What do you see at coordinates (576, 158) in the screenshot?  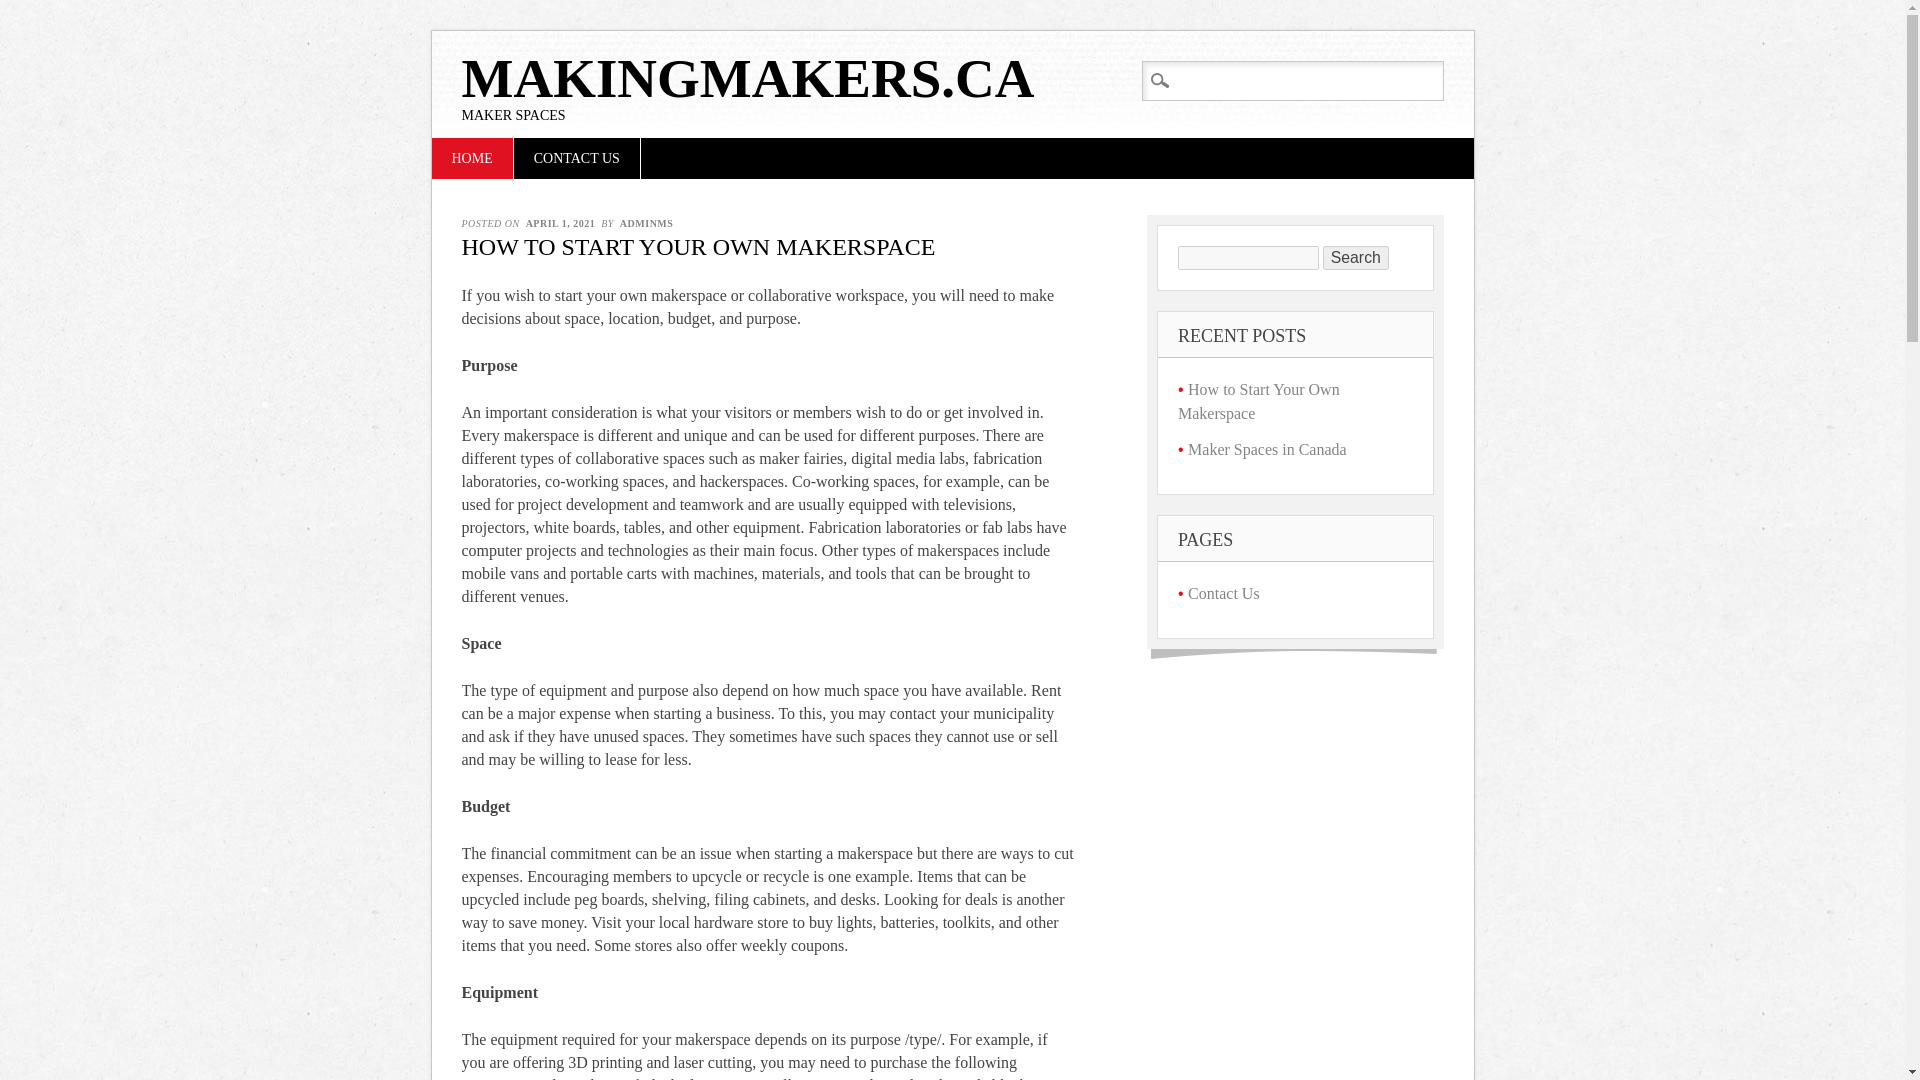 I see `CONTACT US` at bounding box center [576, 158].